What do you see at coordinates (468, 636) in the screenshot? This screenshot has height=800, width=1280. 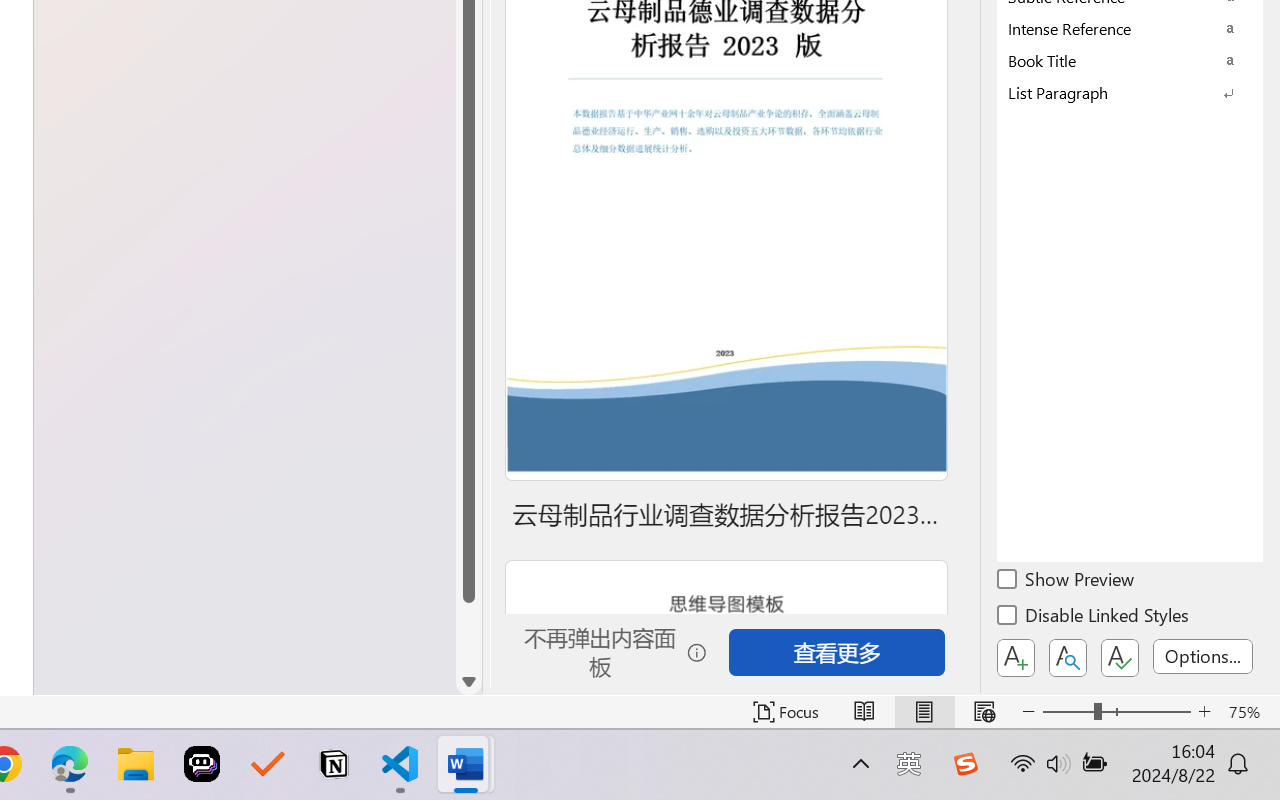 I see `Page down` at bounding box center [468, 636].